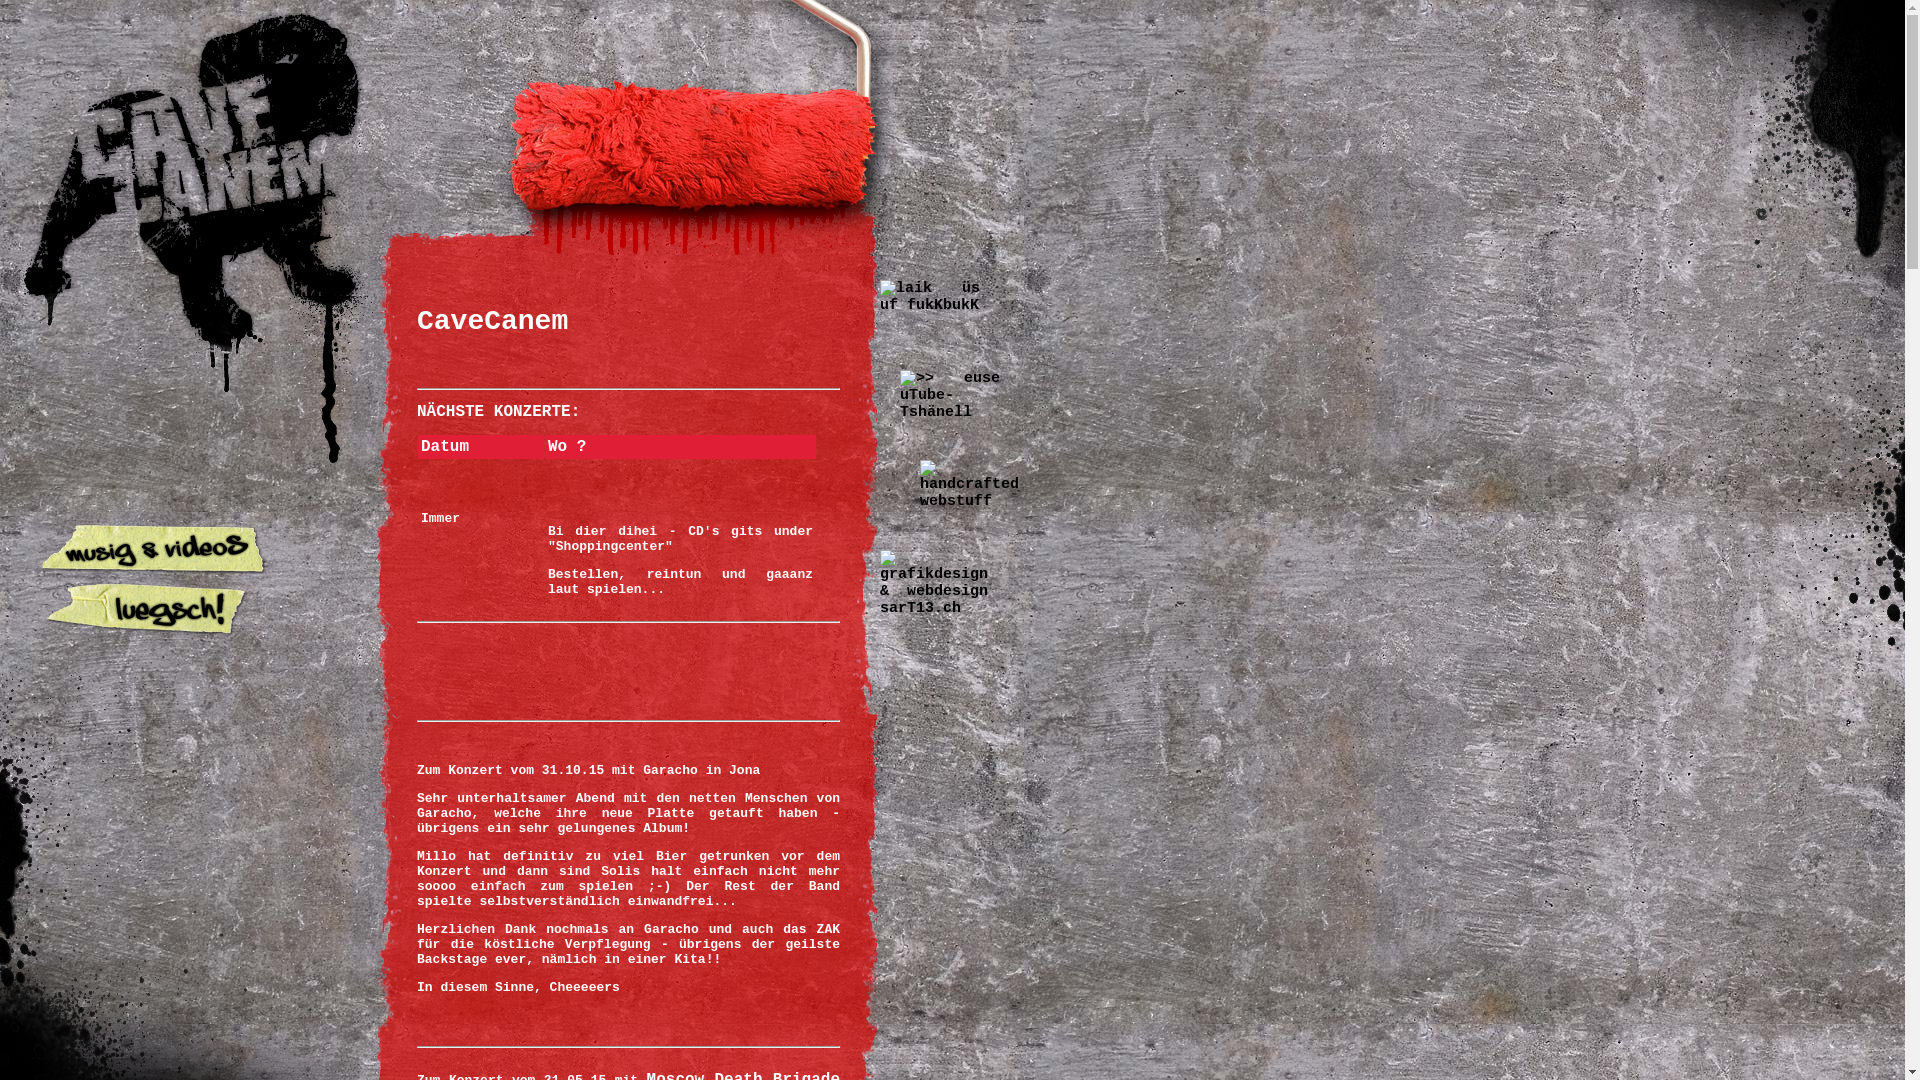 The image size is (1920, 1080). Describe the element at coordinates (155, 550) in the screenshot. I see ` ` at that location.